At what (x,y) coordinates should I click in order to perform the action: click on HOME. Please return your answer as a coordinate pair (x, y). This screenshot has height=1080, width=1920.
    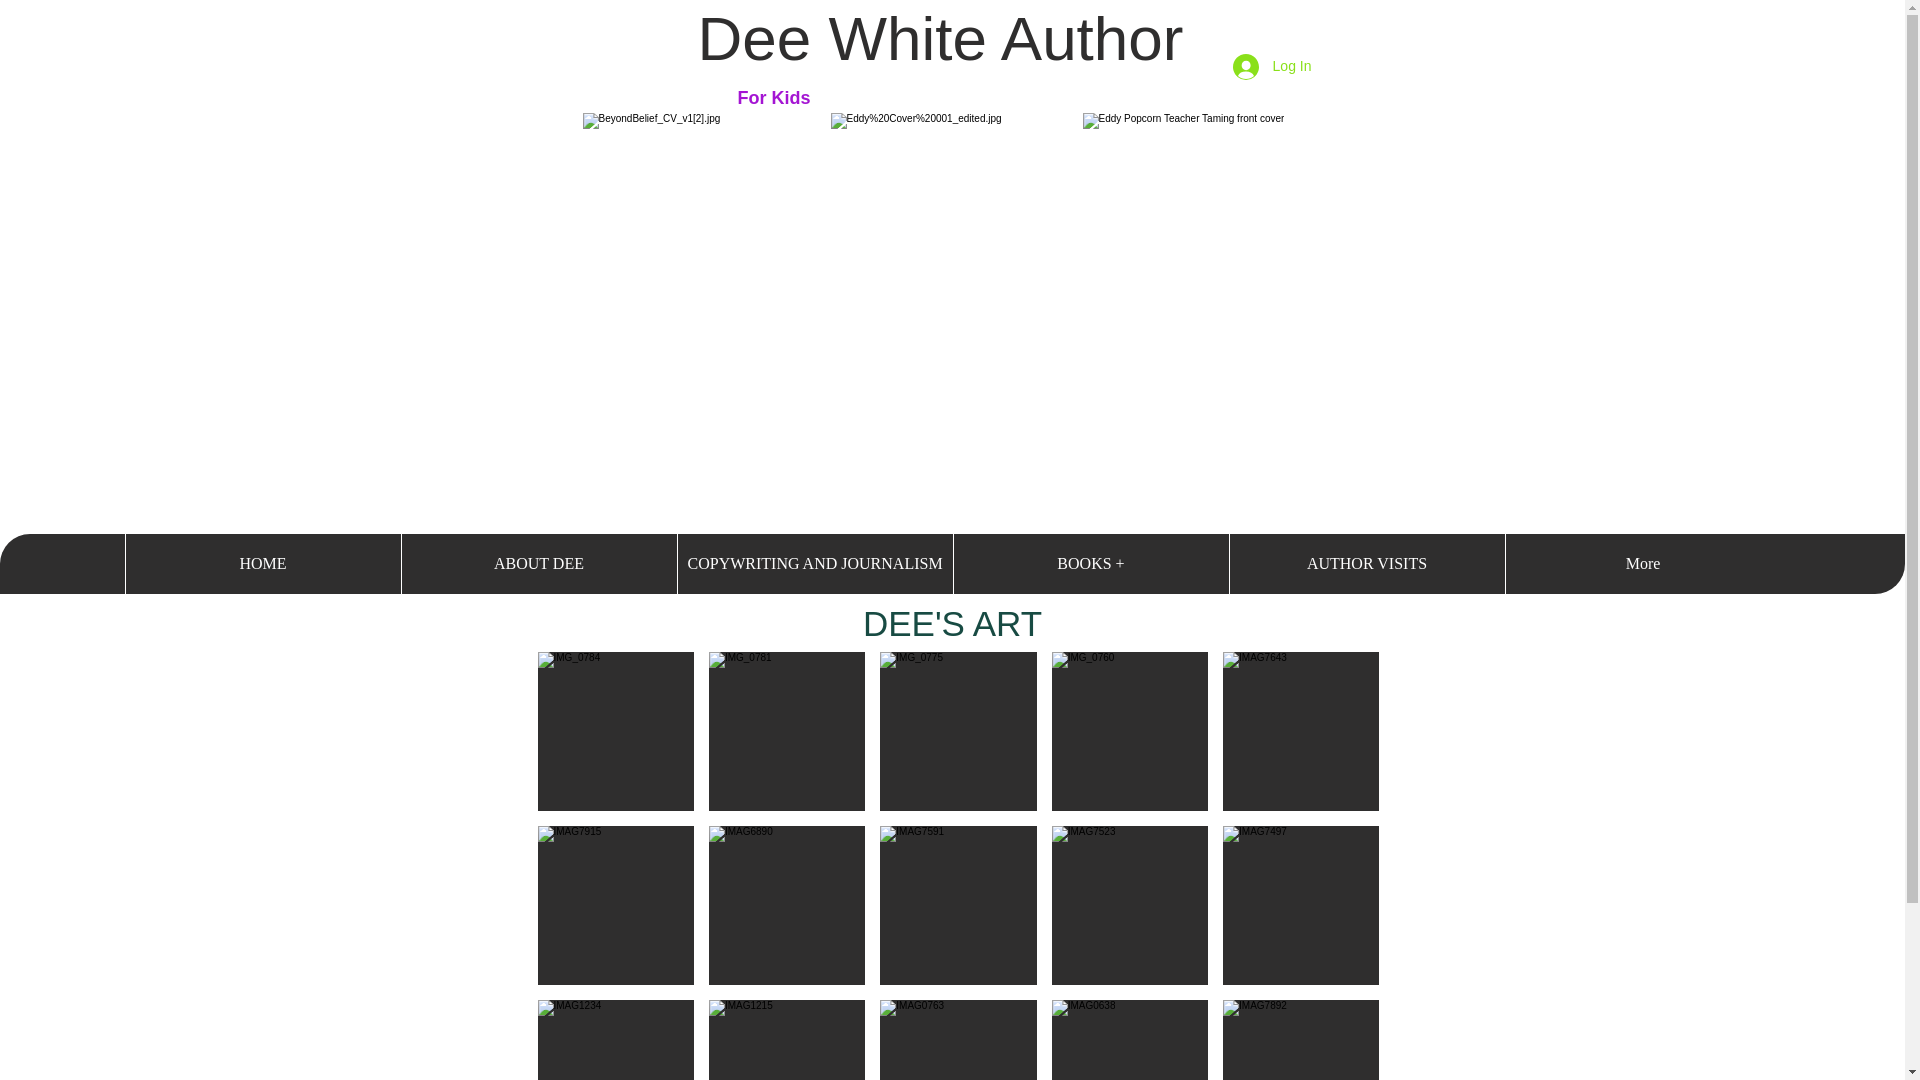
    Looking at the image, I should click on (262, 564).